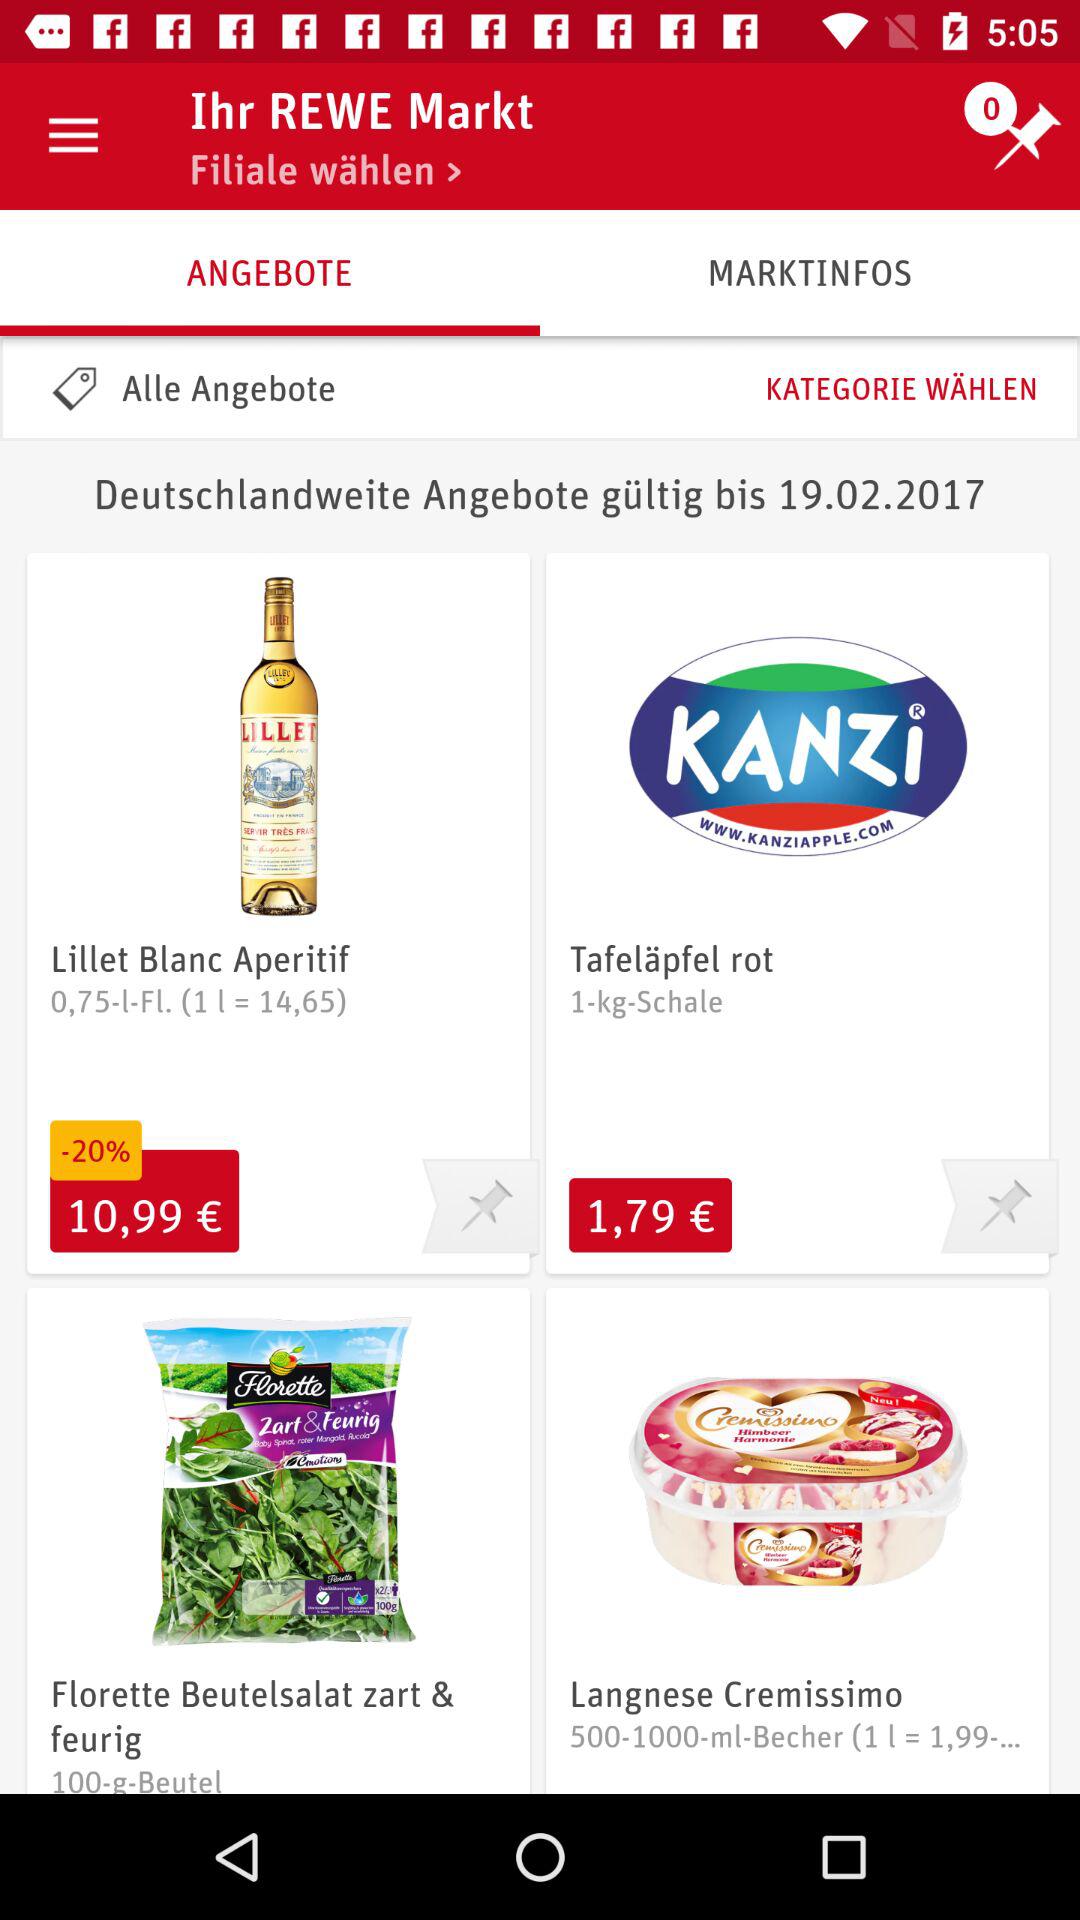 This screenshot has height=1920, width=1080. What do you see at coordinates (480, 1209) in the screenshot?
I see `pin it` at bounding box center [480, 1209].